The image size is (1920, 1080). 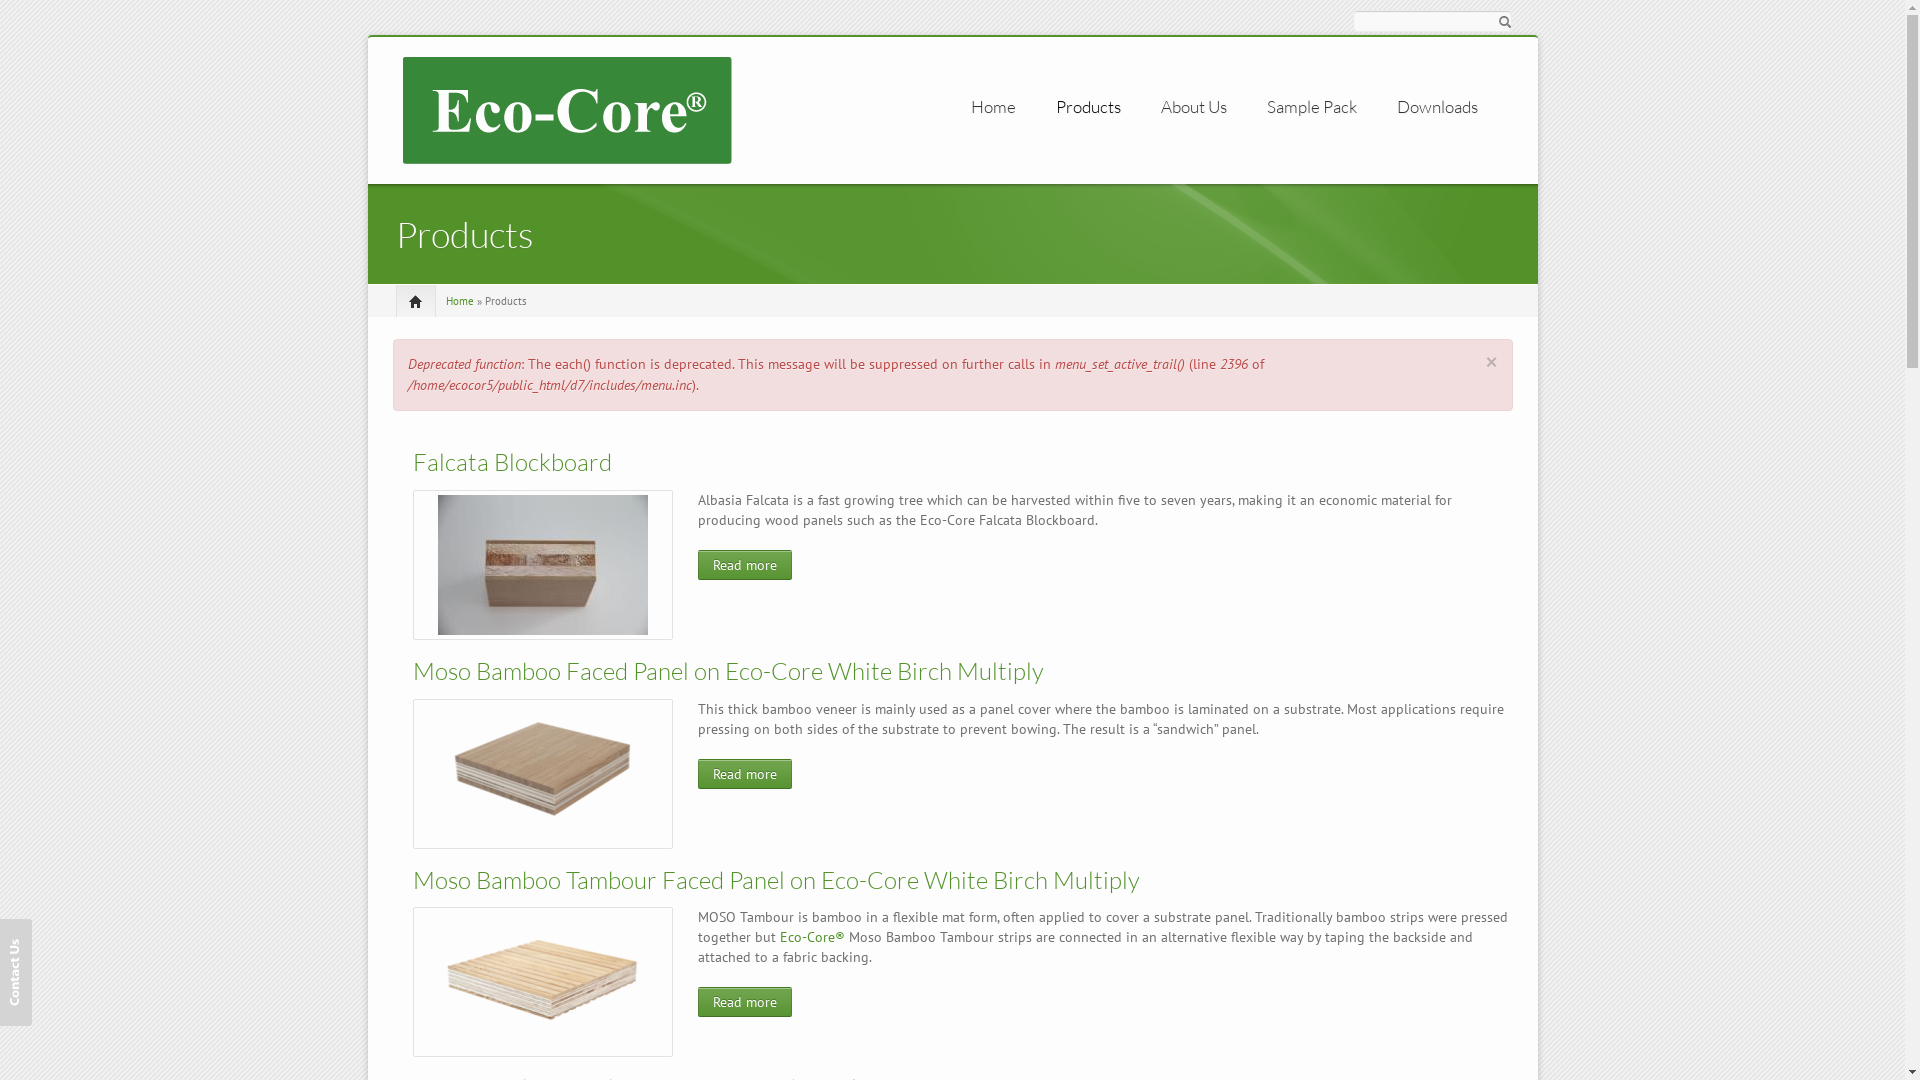 What do you see at coordinates (460, 301) in the screenshot?
I see `Home` at bounding box center [460, 301].